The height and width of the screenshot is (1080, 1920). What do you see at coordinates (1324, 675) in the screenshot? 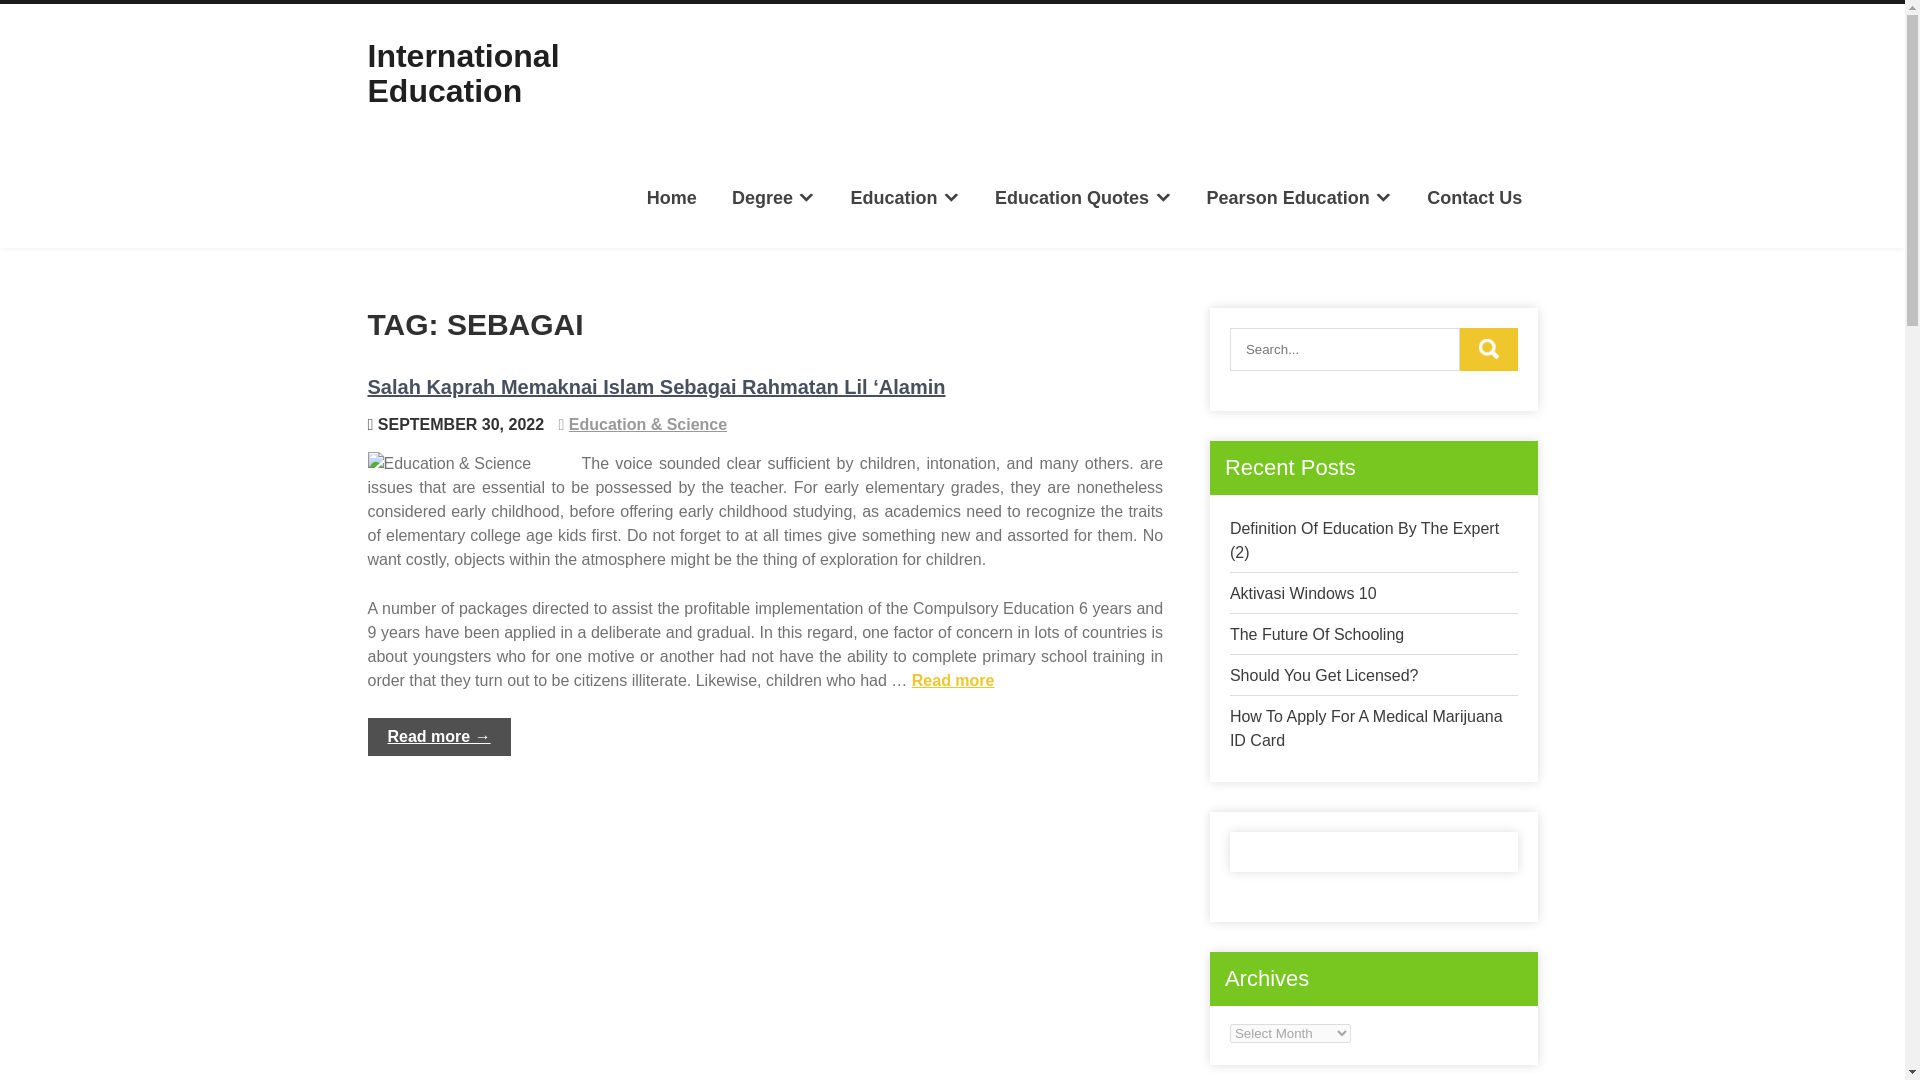
I see `Should You Get Licensed?` at bounding box center [1324, 675].